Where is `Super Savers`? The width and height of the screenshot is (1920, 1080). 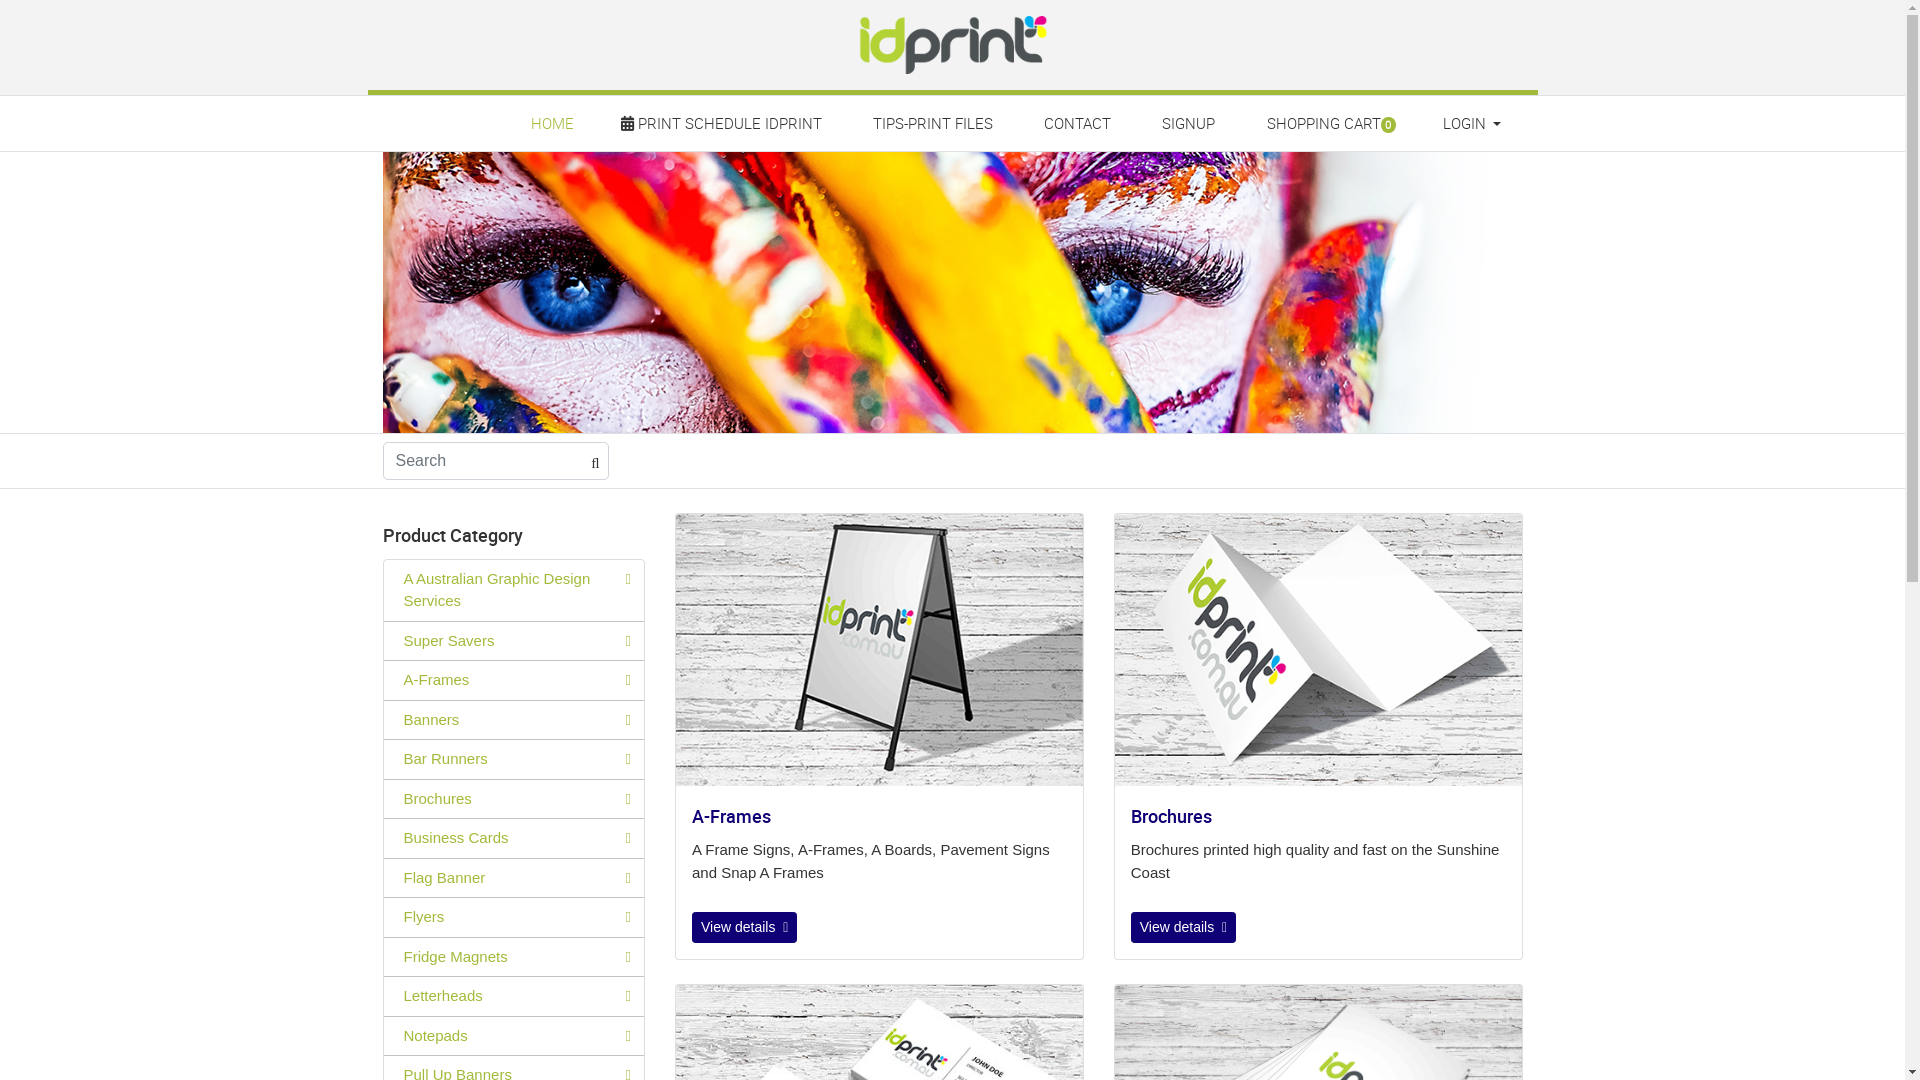
Super Savers is located at coordinates (514, 642).